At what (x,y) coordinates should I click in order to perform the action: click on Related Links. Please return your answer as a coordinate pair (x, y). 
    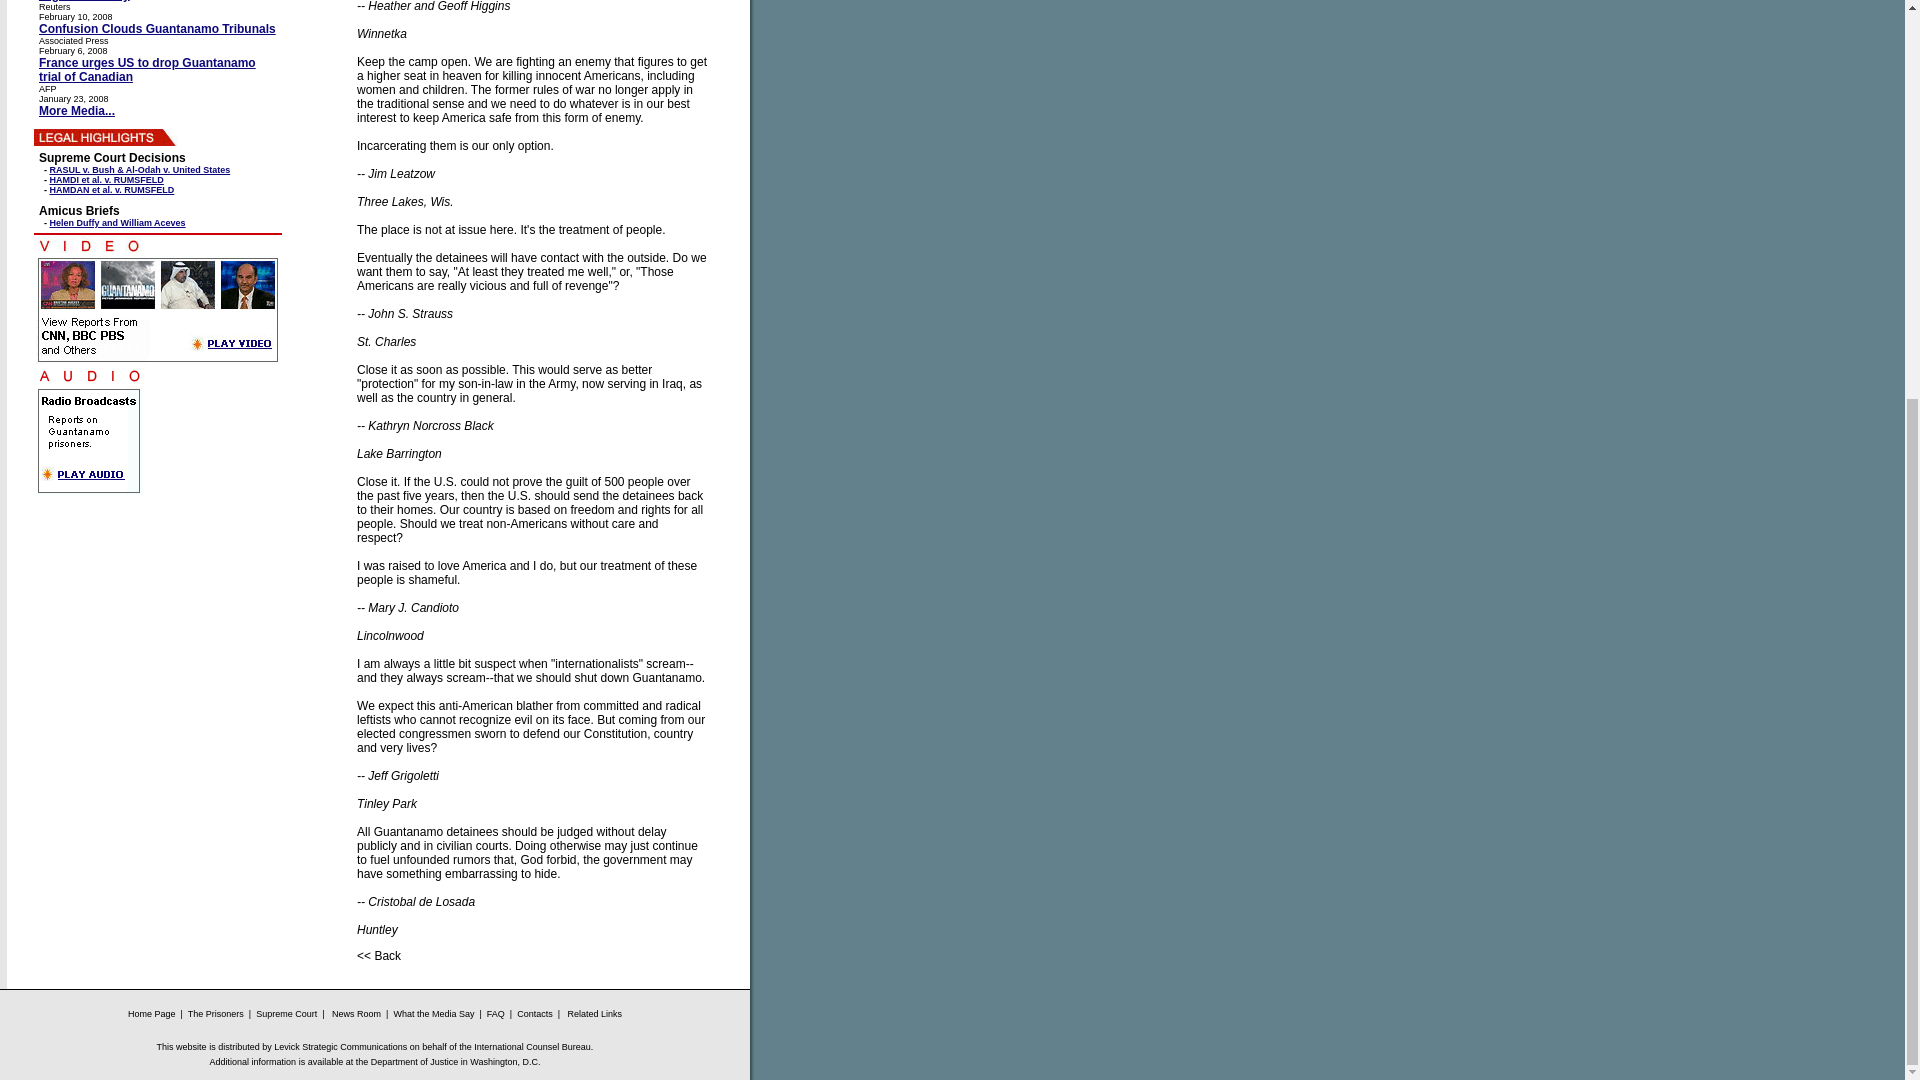
    Looking at the image, I should click on (594, 1014).